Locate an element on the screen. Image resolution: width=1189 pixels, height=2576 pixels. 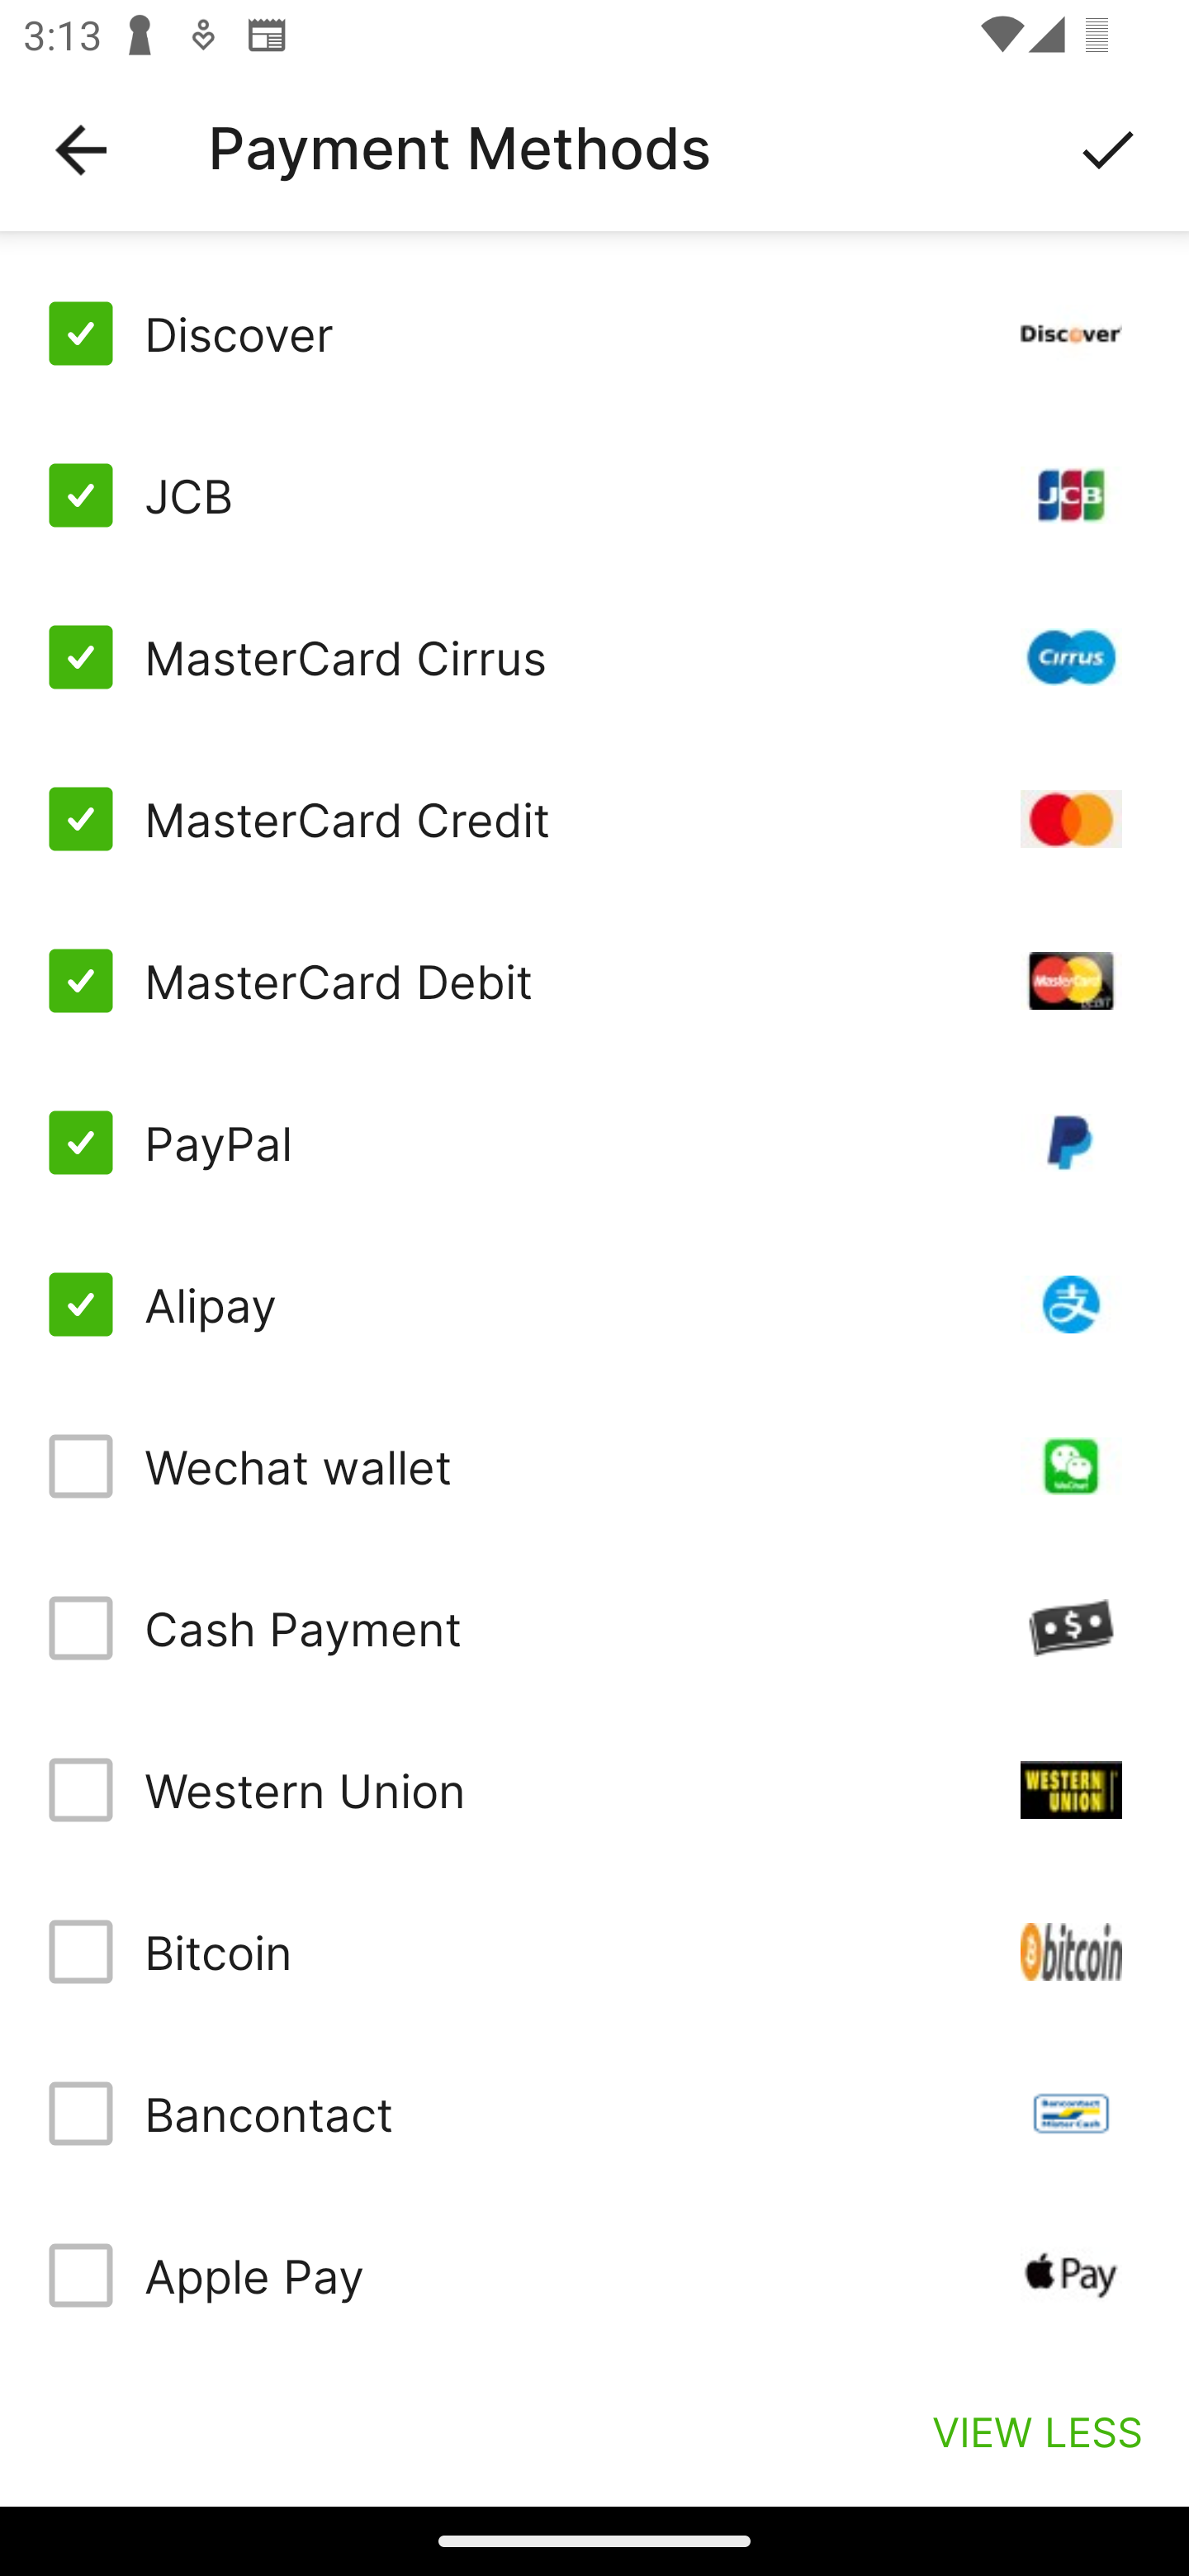
Wechat wallet is located at coordinates (594, 1466).